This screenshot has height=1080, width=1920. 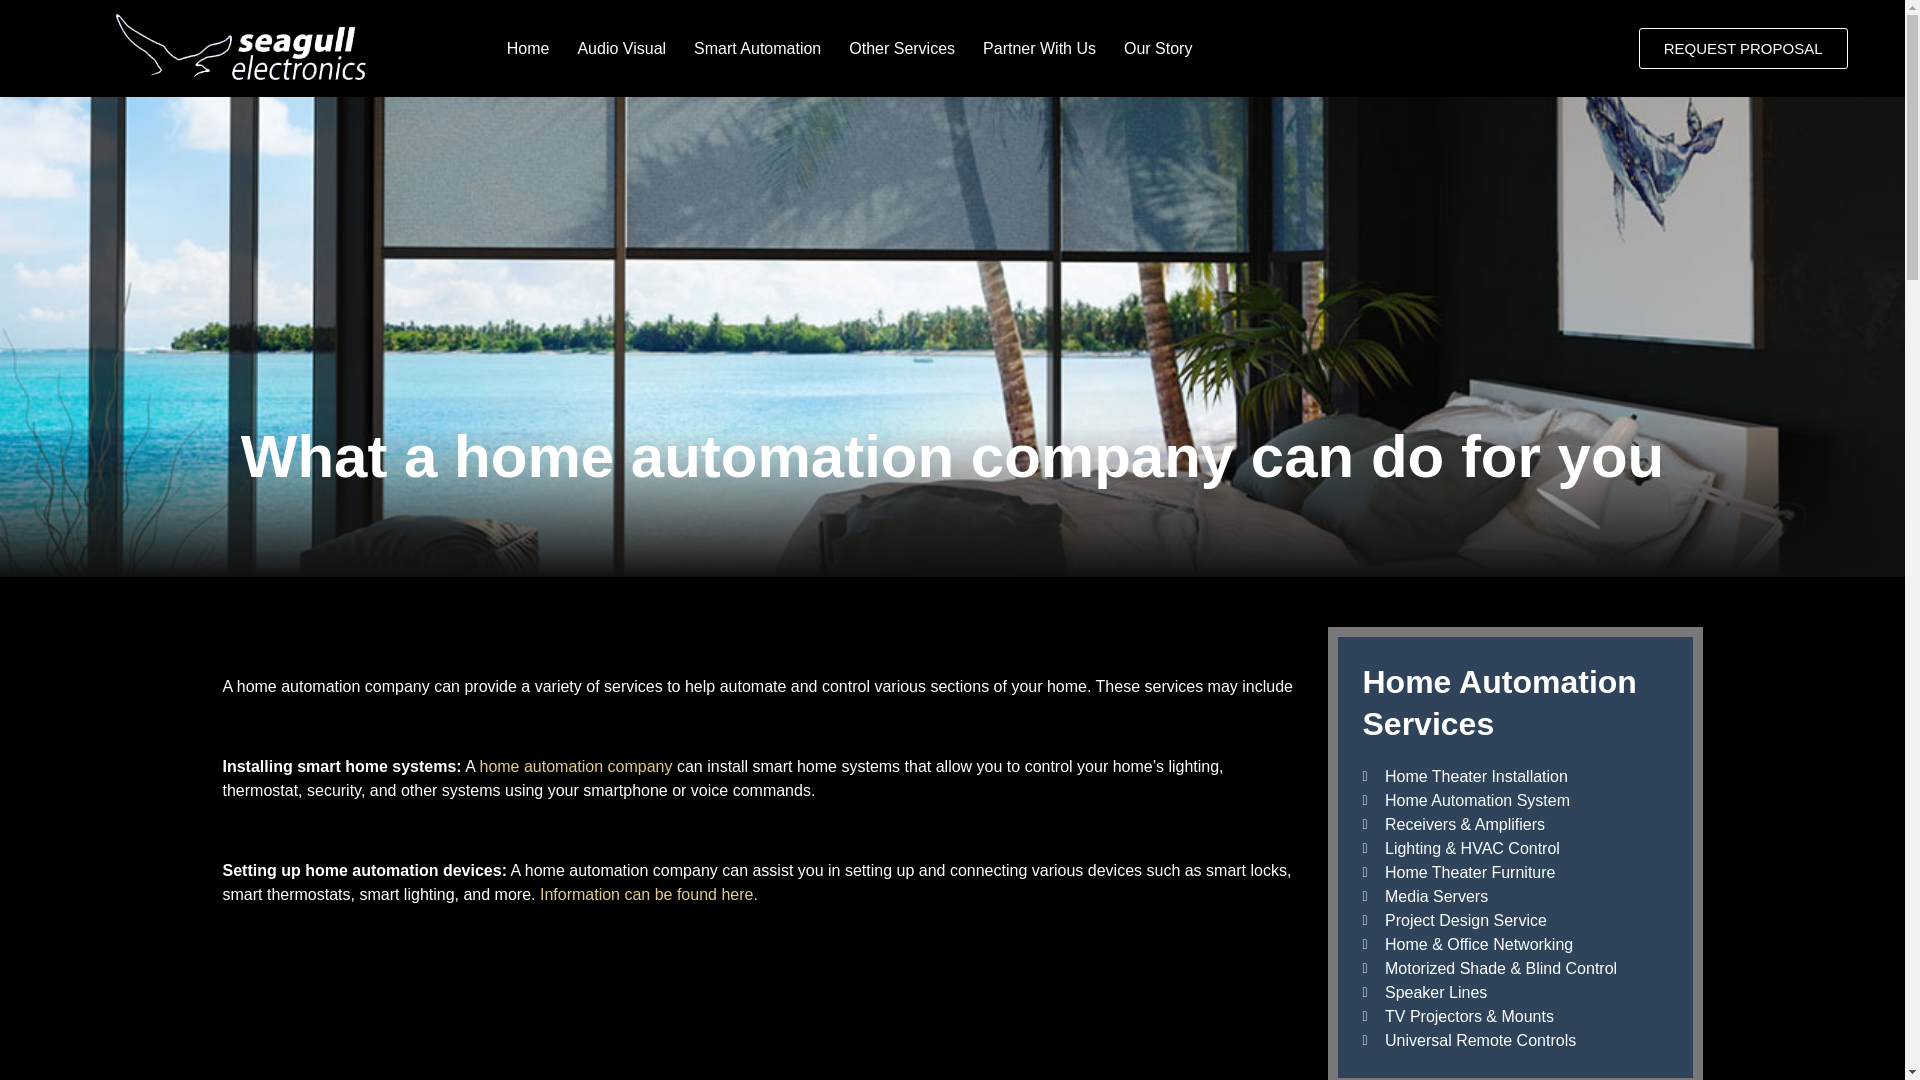 I want to click on Home Theater Installation, so click(x=1514, y=776).